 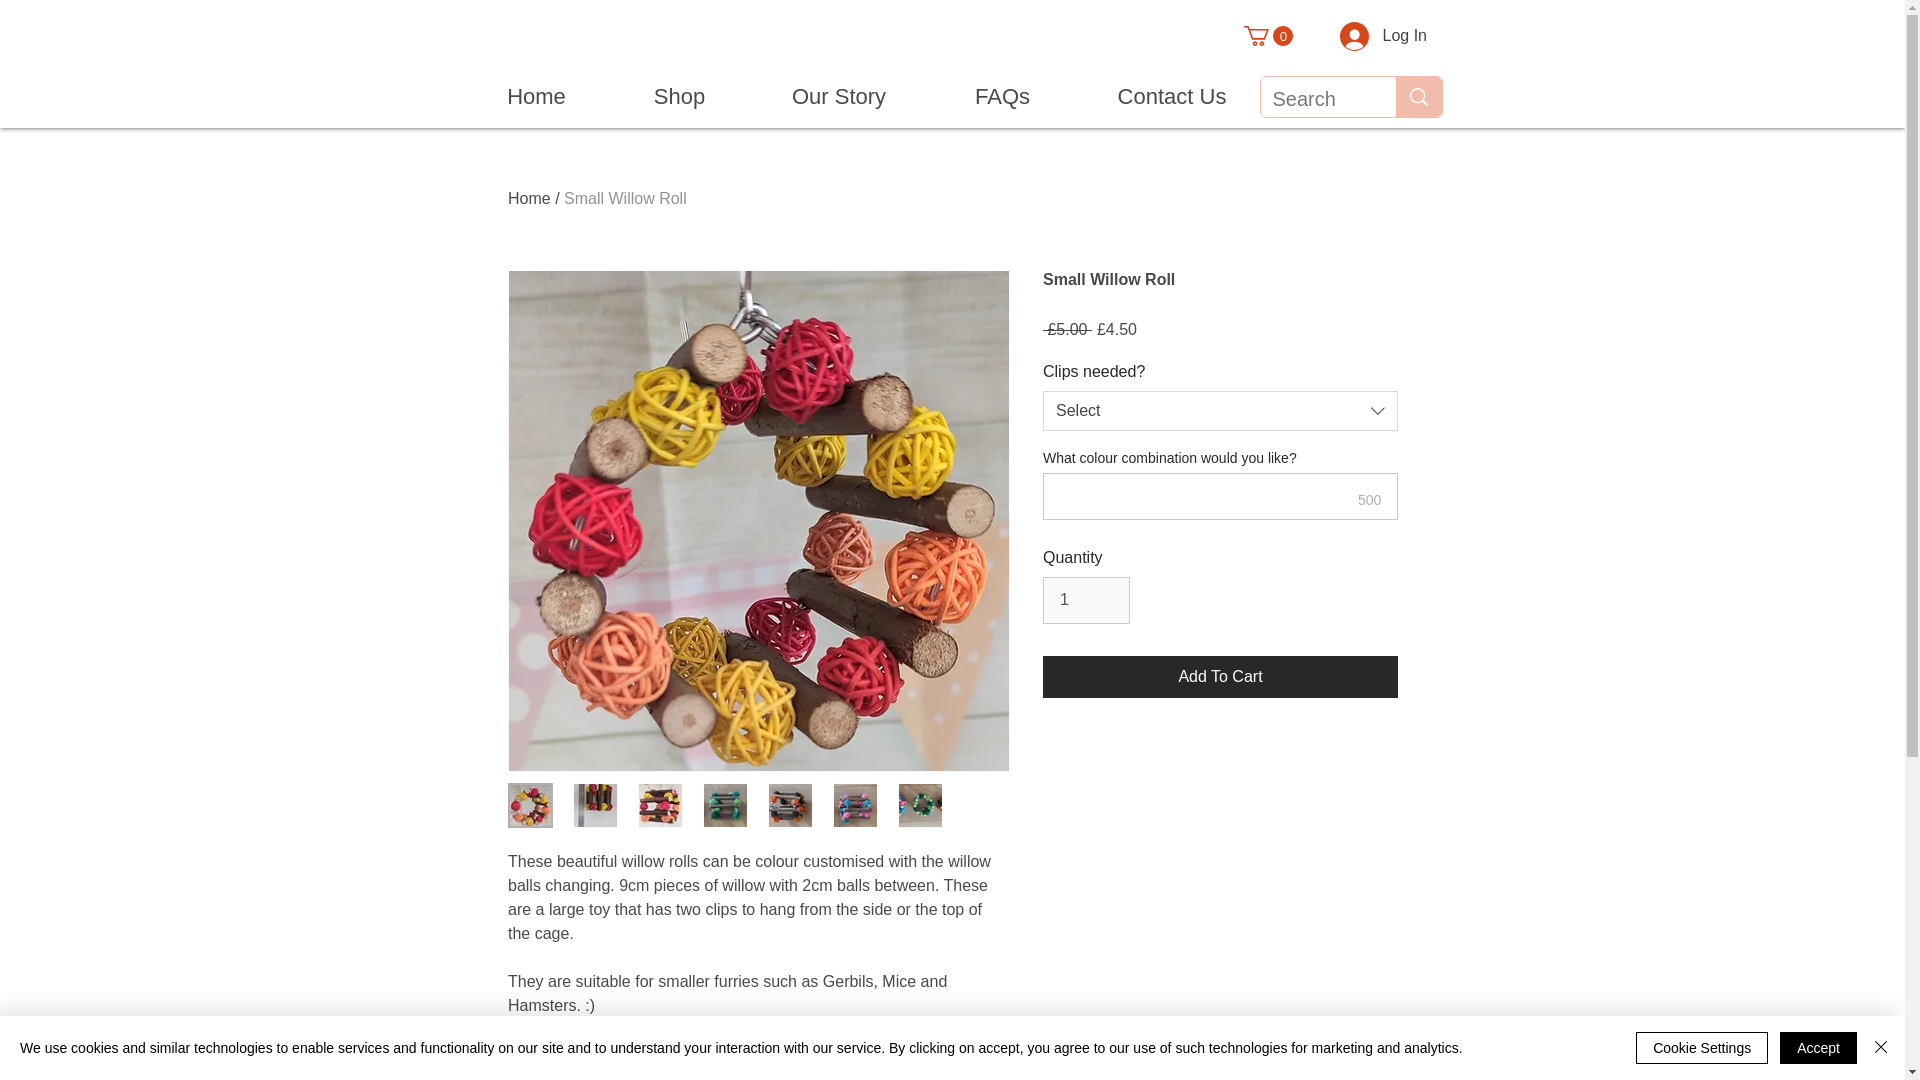 I want to click on FAQs, so click(x=1002, y=97).